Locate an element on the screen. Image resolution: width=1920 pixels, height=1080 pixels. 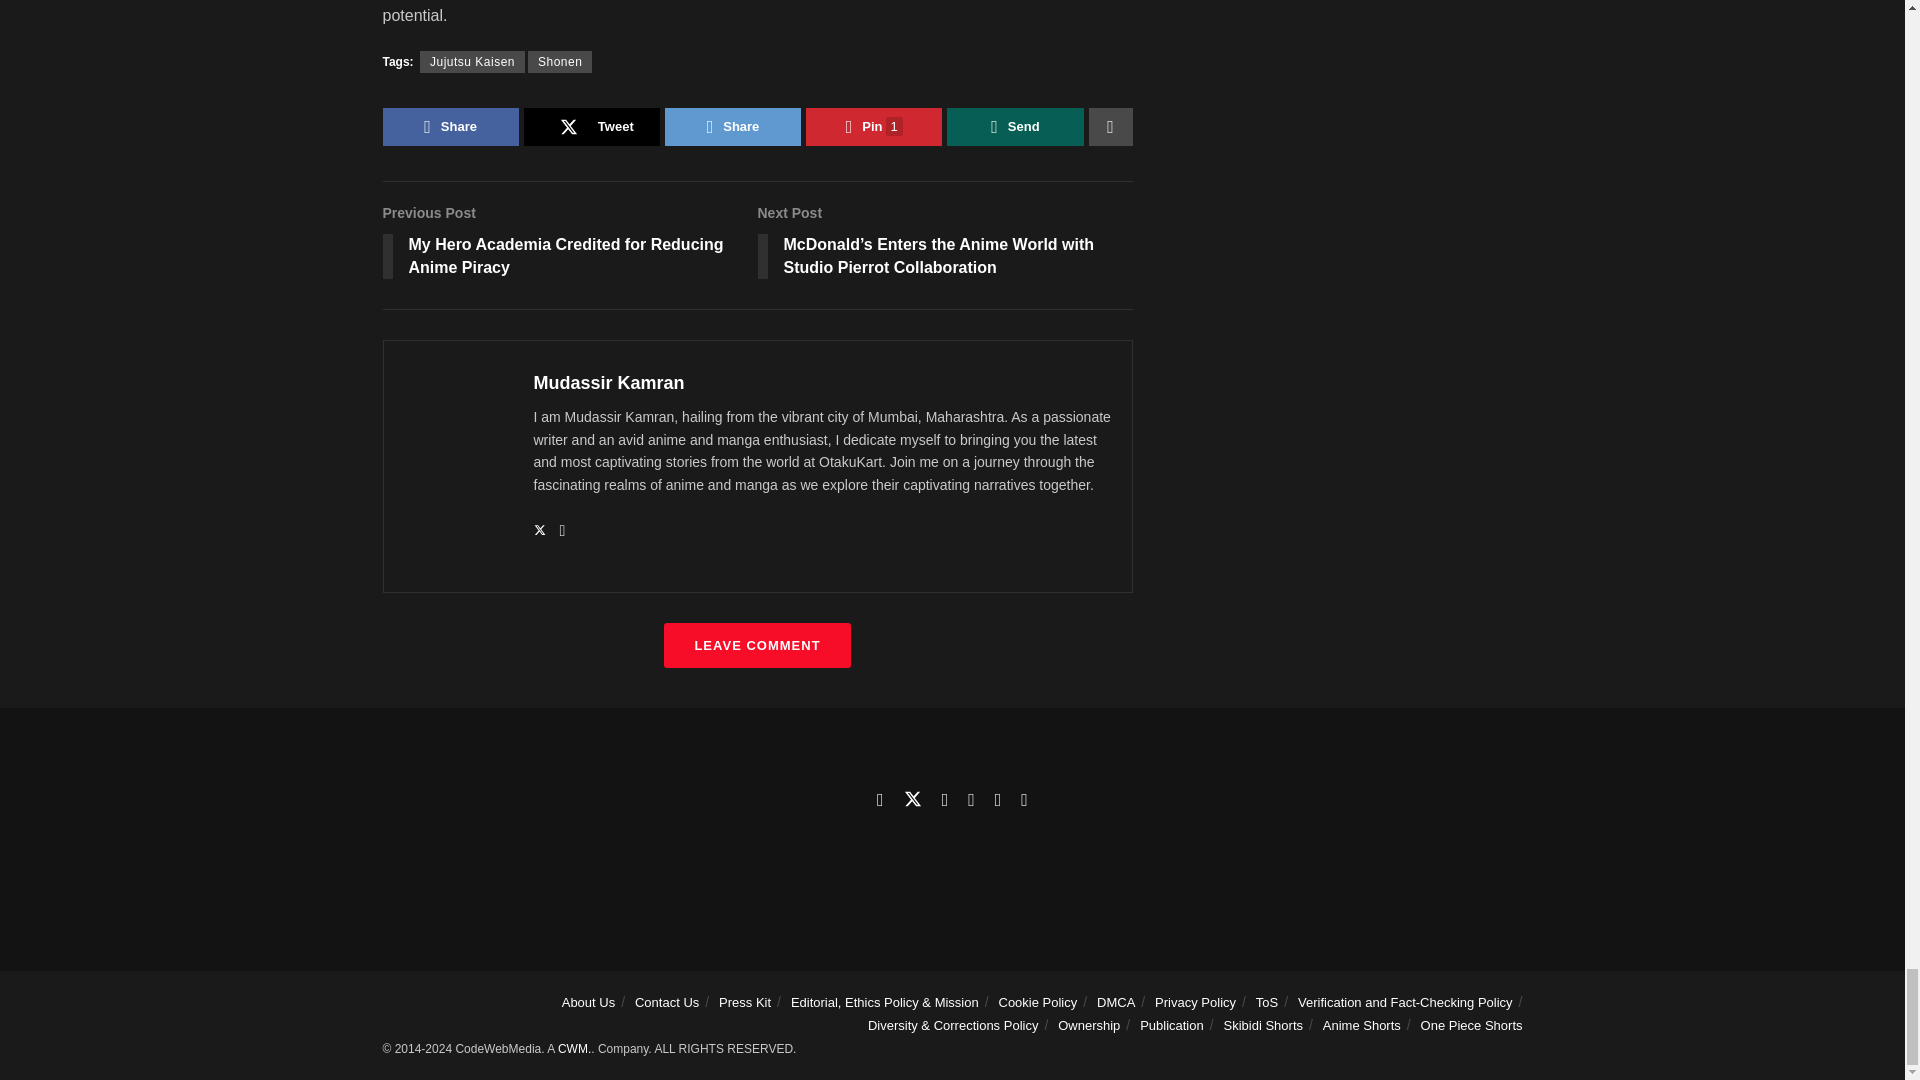
Send is located at coordinates (1014, 126).